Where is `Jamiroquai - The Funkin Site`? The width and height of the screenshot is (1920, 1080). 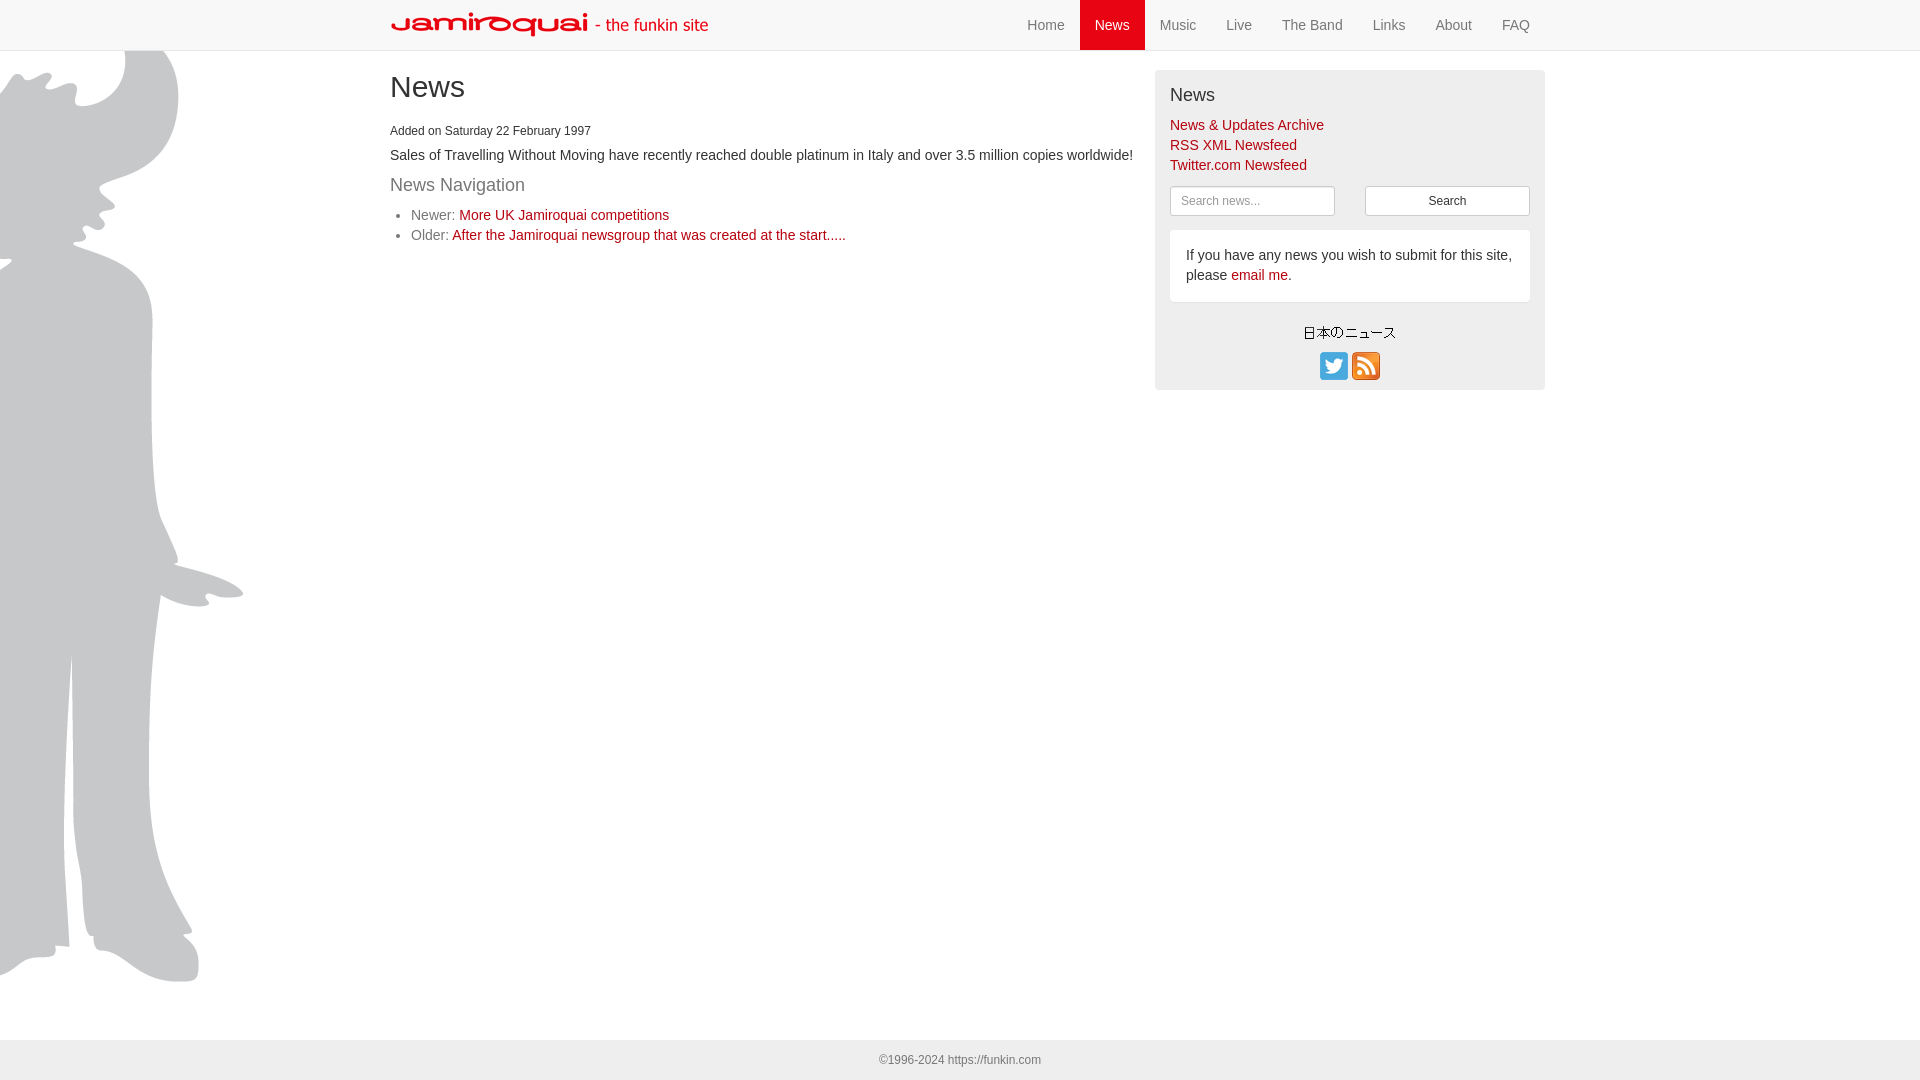 Jamiroquai - The Funkin Site is located at coordinates (550, 24).